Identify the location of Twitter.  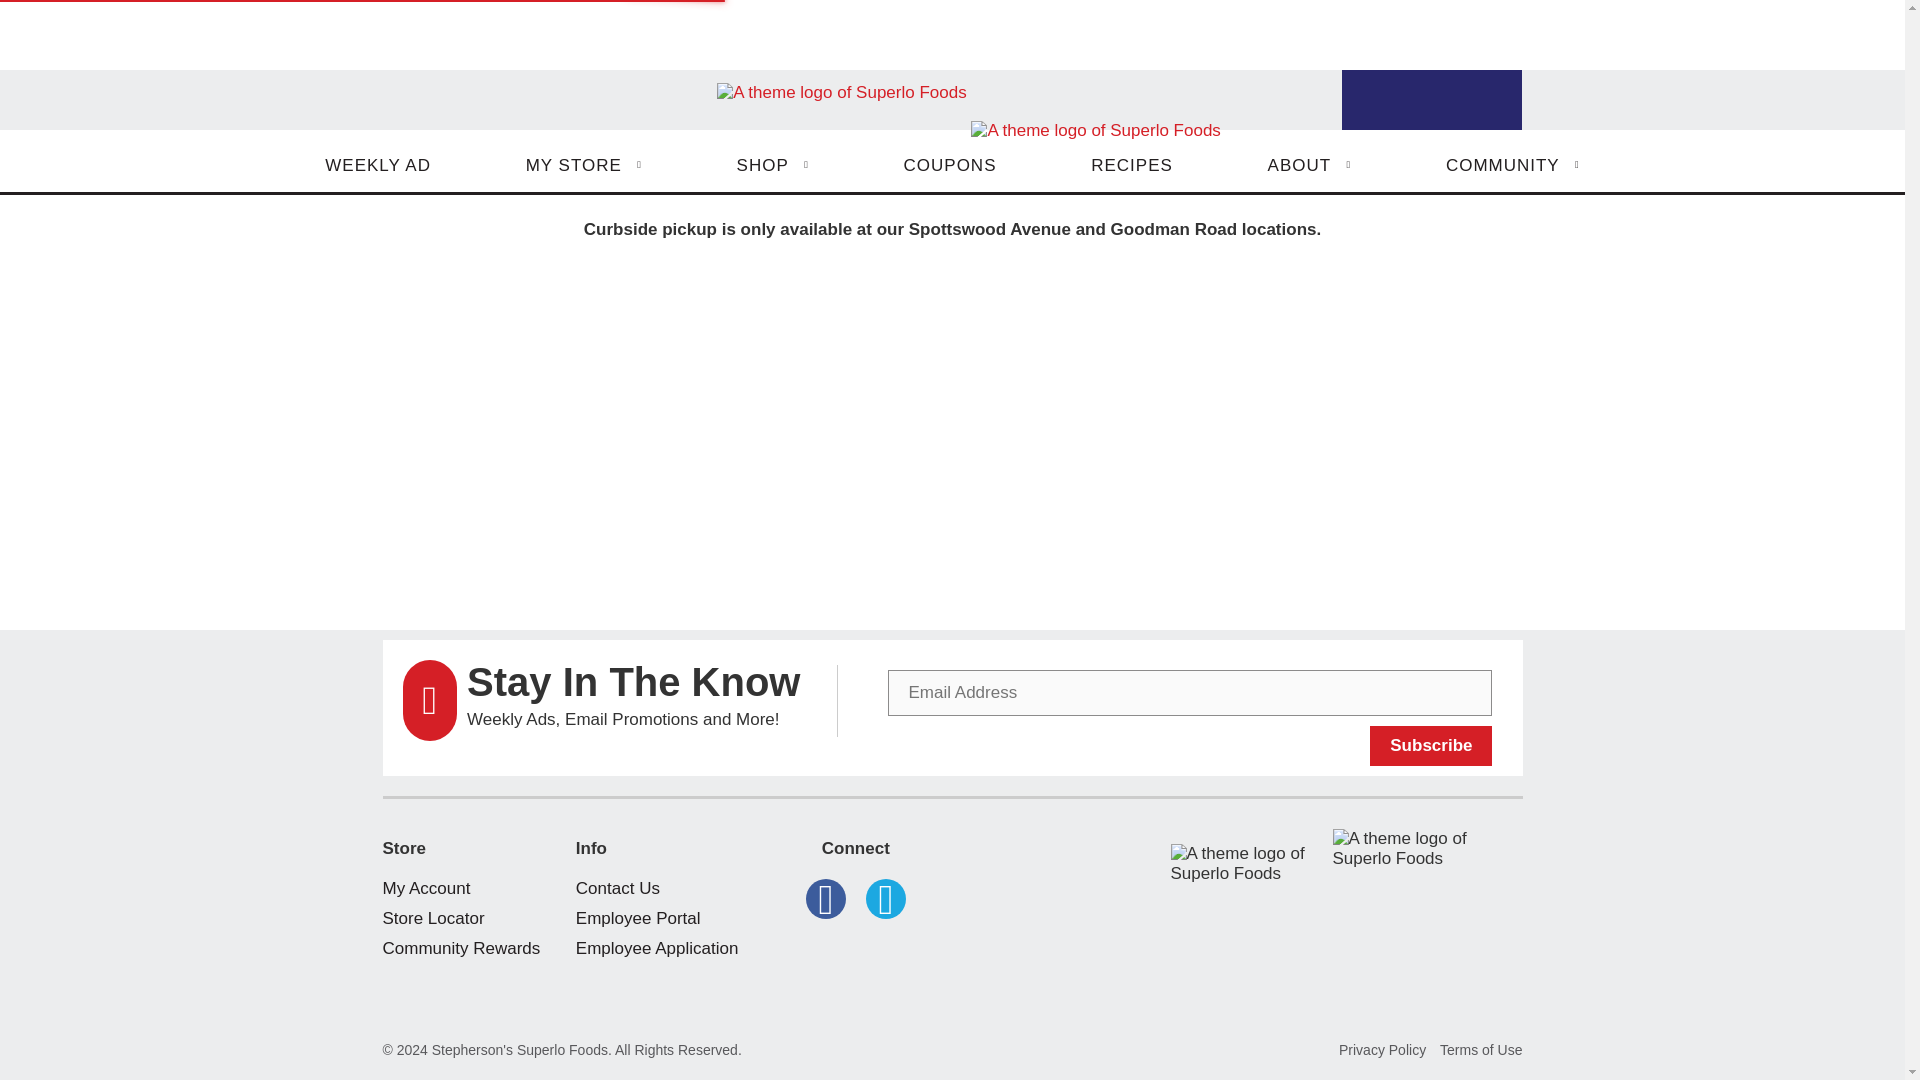
(886, 899).